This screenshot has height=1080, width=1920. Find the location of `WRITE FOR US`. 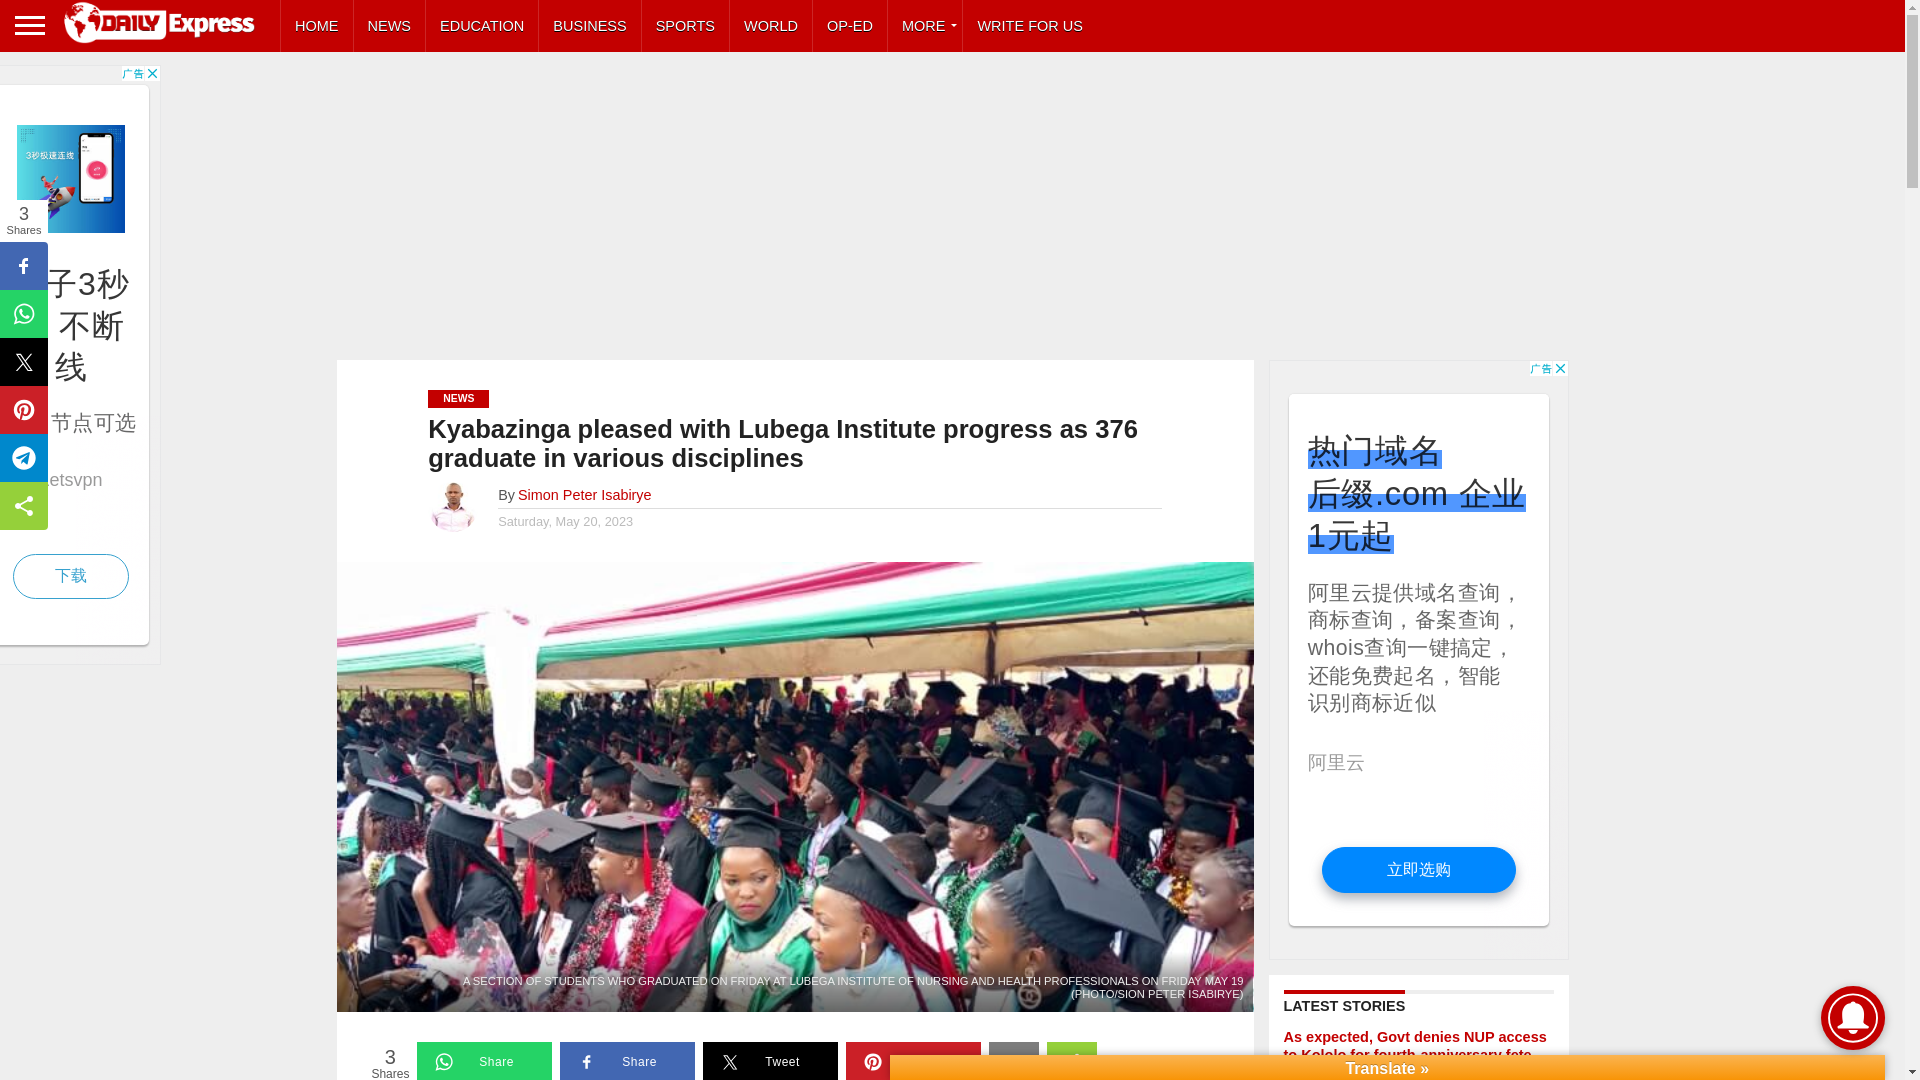

WRITE FOR US is located at coordinates (1030, 26).